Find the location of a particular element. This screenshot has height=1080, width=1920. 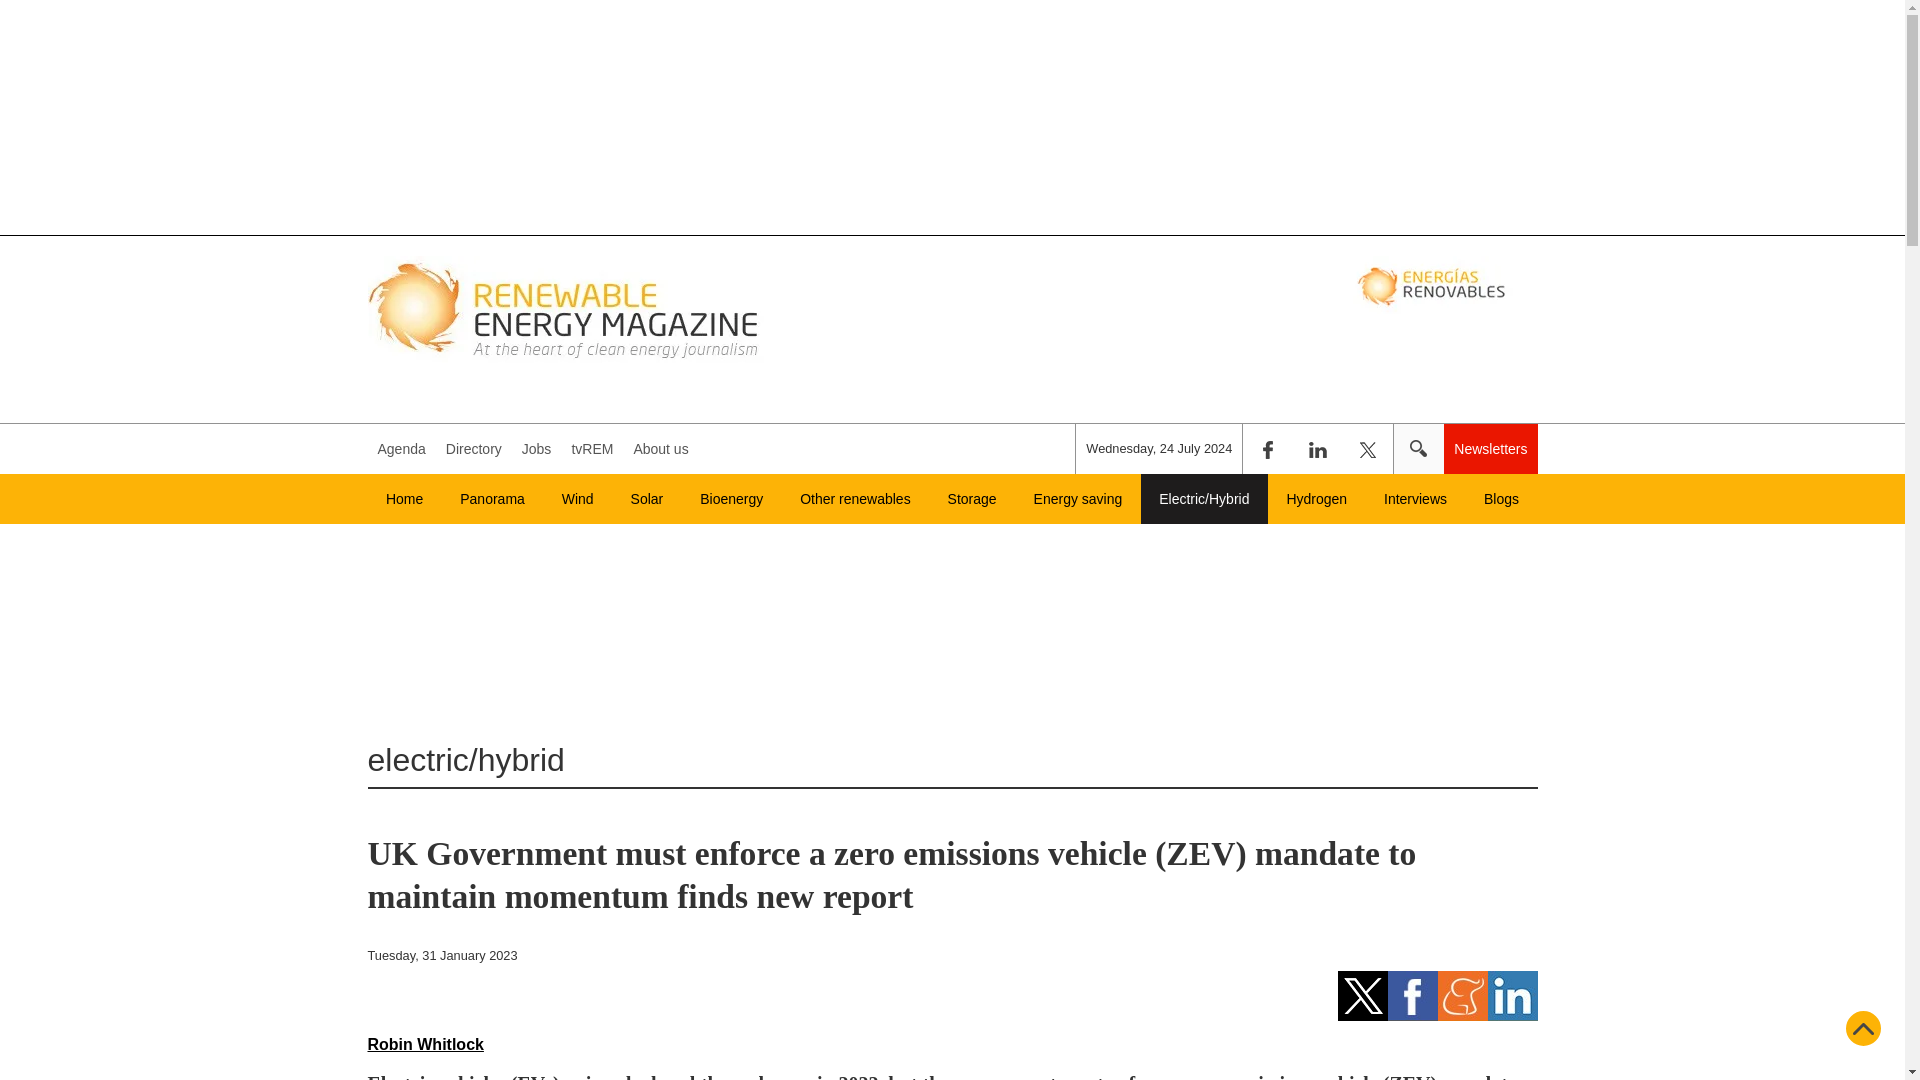

Go to Companies directory is located at coordinates (474, 449).